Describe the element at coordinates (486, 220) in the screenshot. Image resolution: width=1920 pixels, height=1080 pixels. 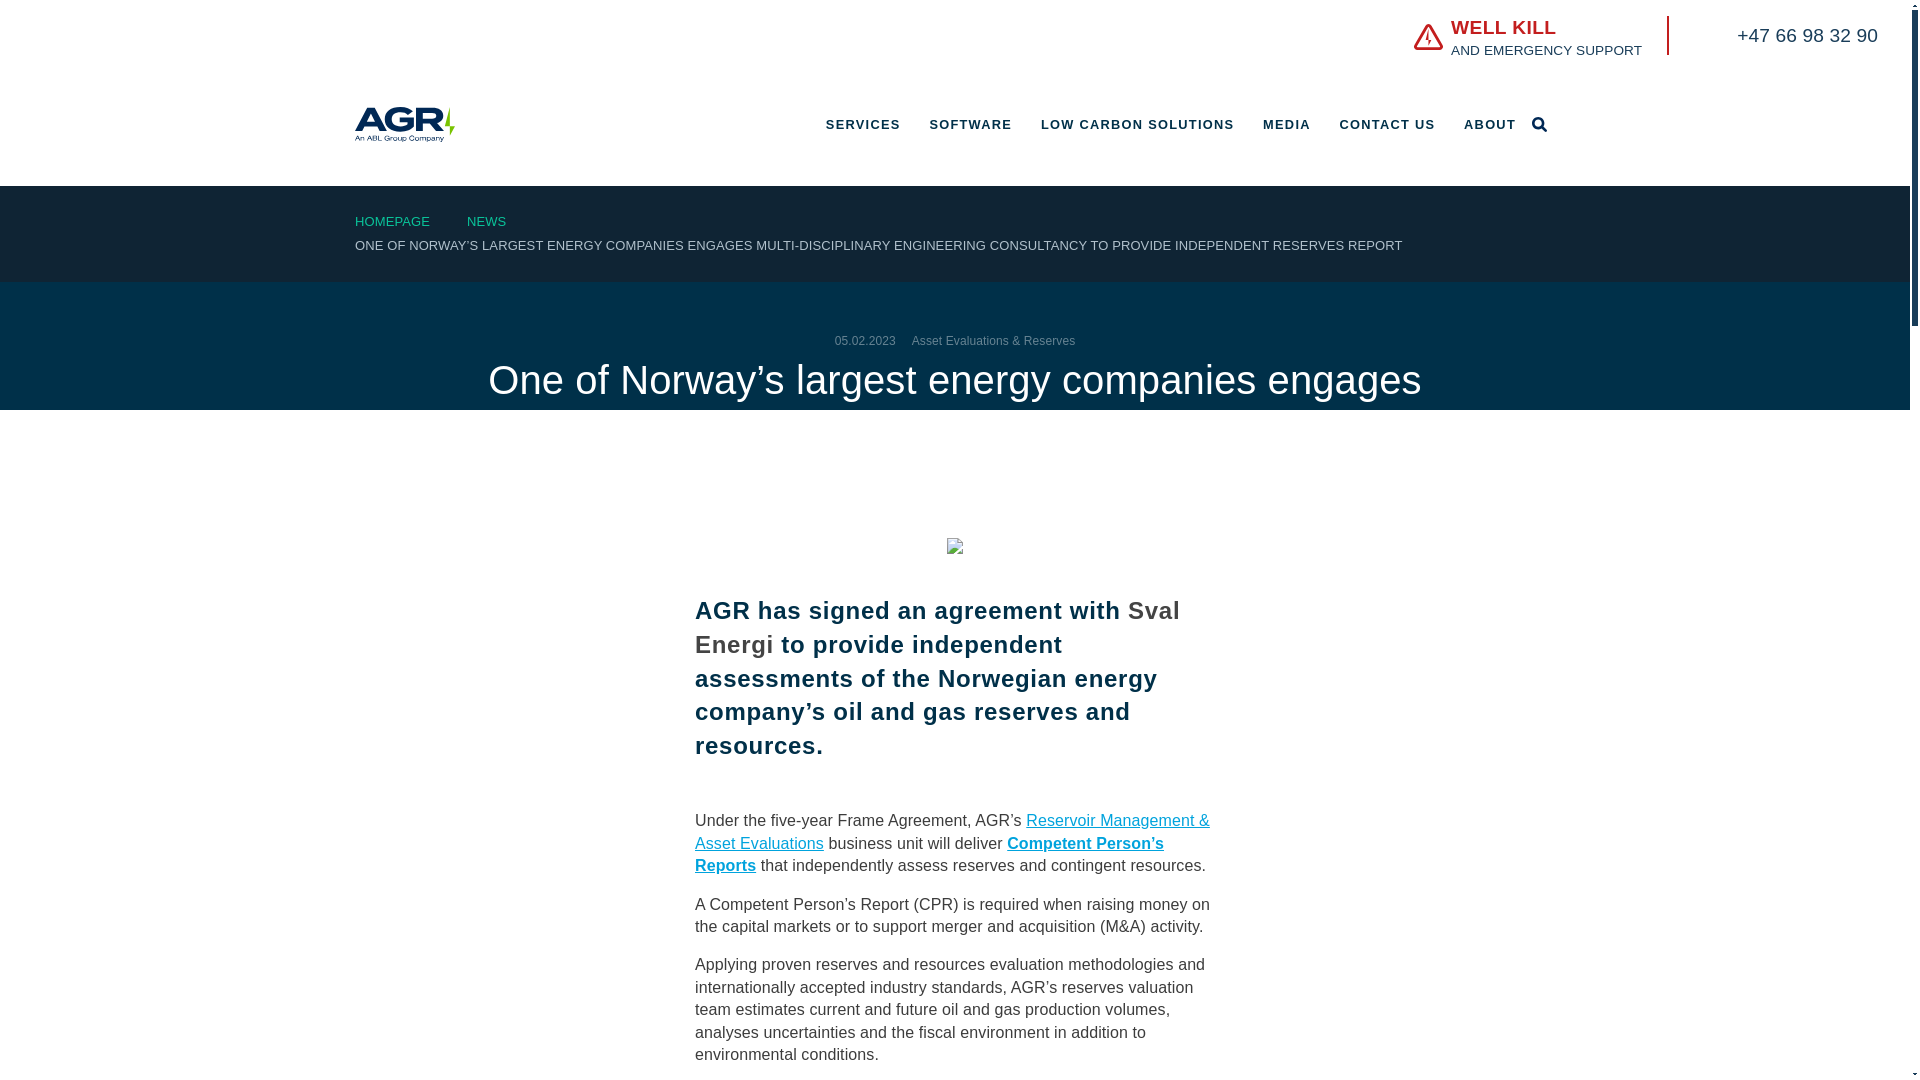
I see `ABOUT` at that location.